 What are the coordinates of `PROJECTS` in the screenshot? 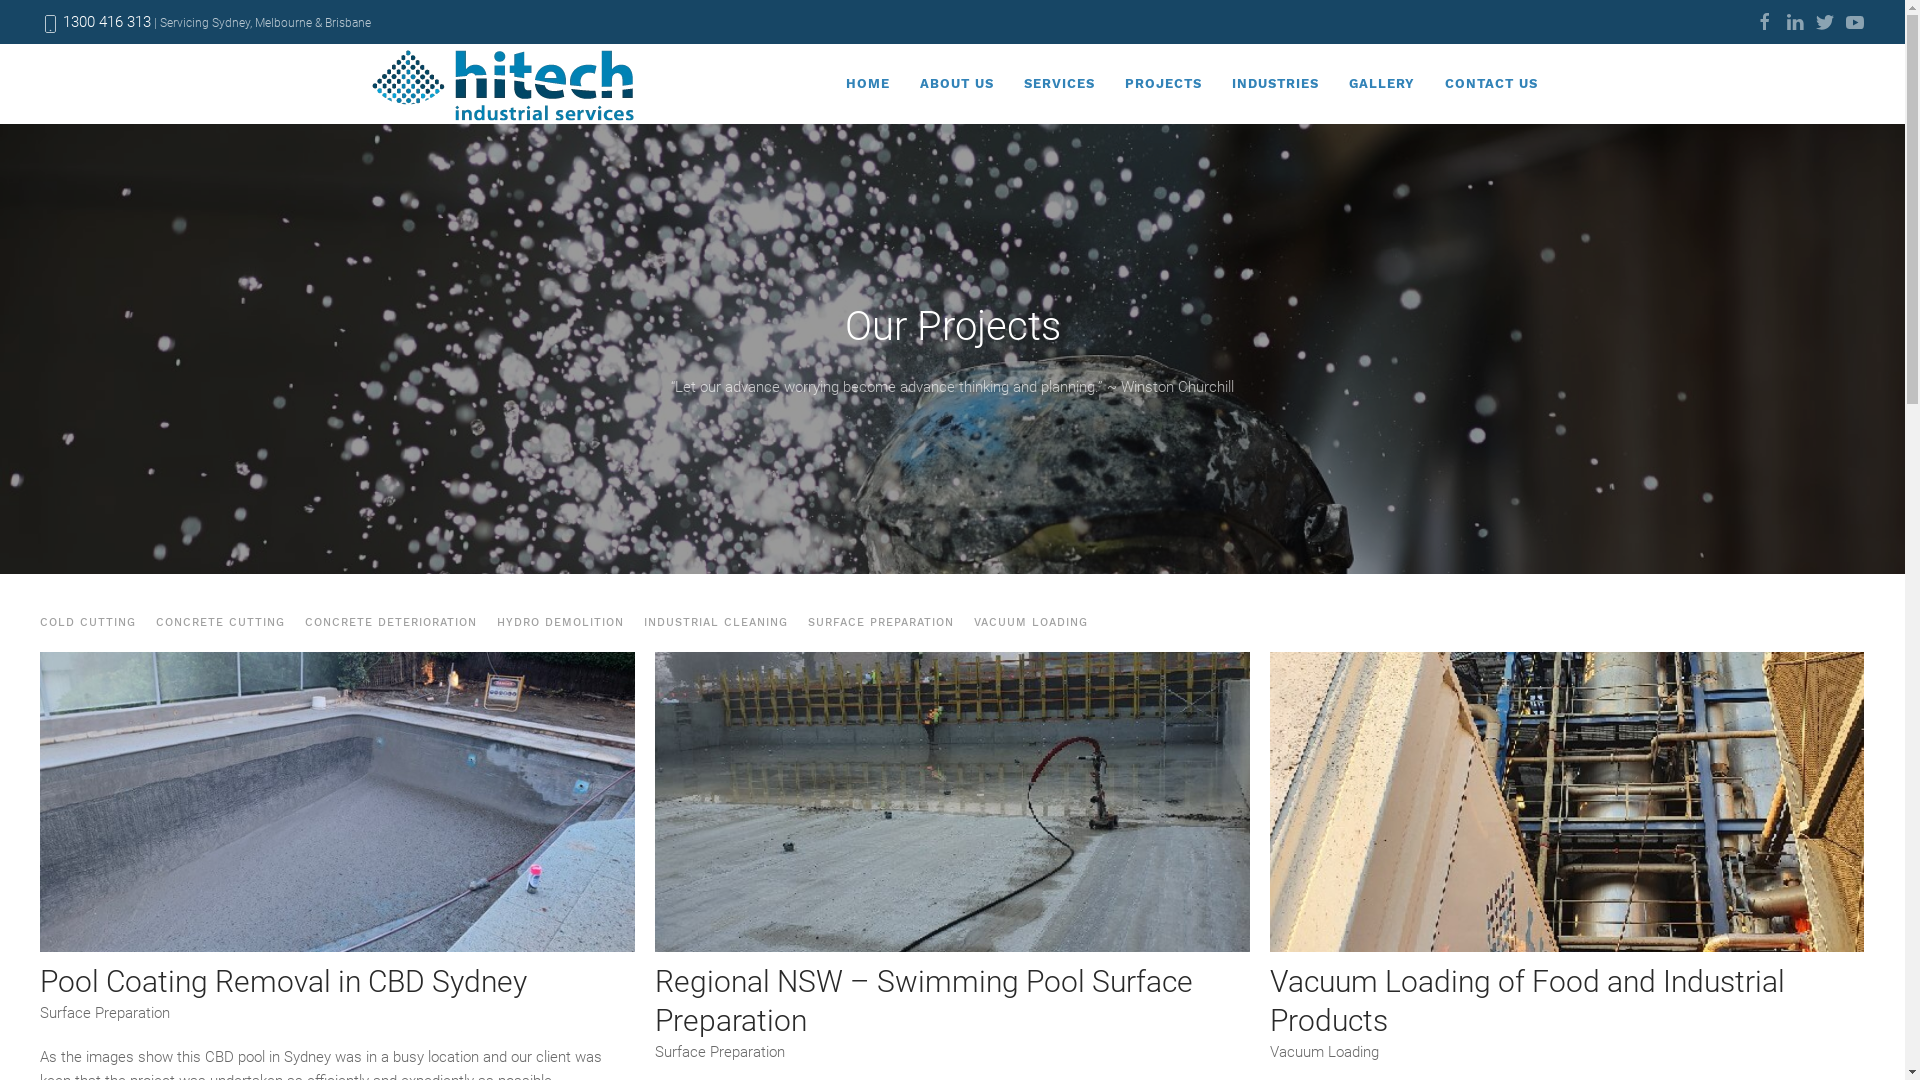 It's located at (1164, 84).